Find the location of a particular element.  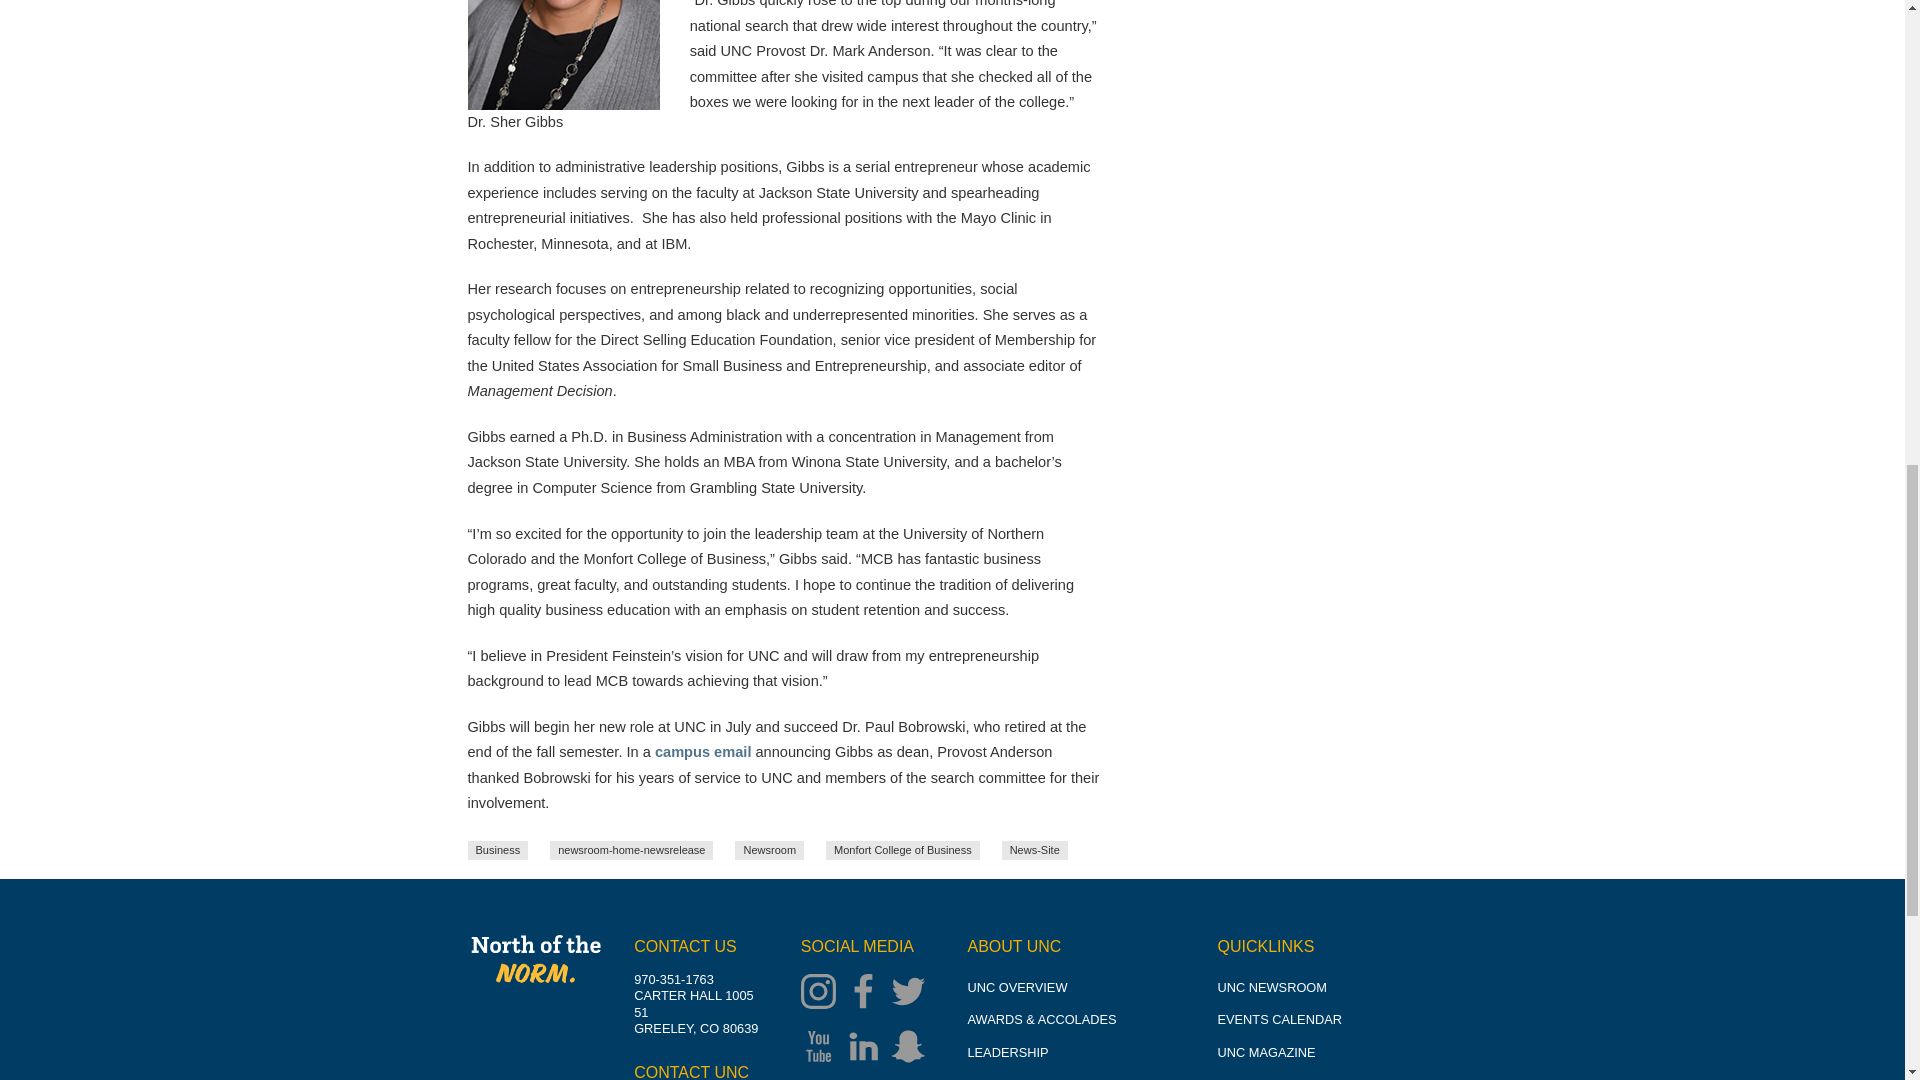

Snapchat is located at coordinates (913, 1048).